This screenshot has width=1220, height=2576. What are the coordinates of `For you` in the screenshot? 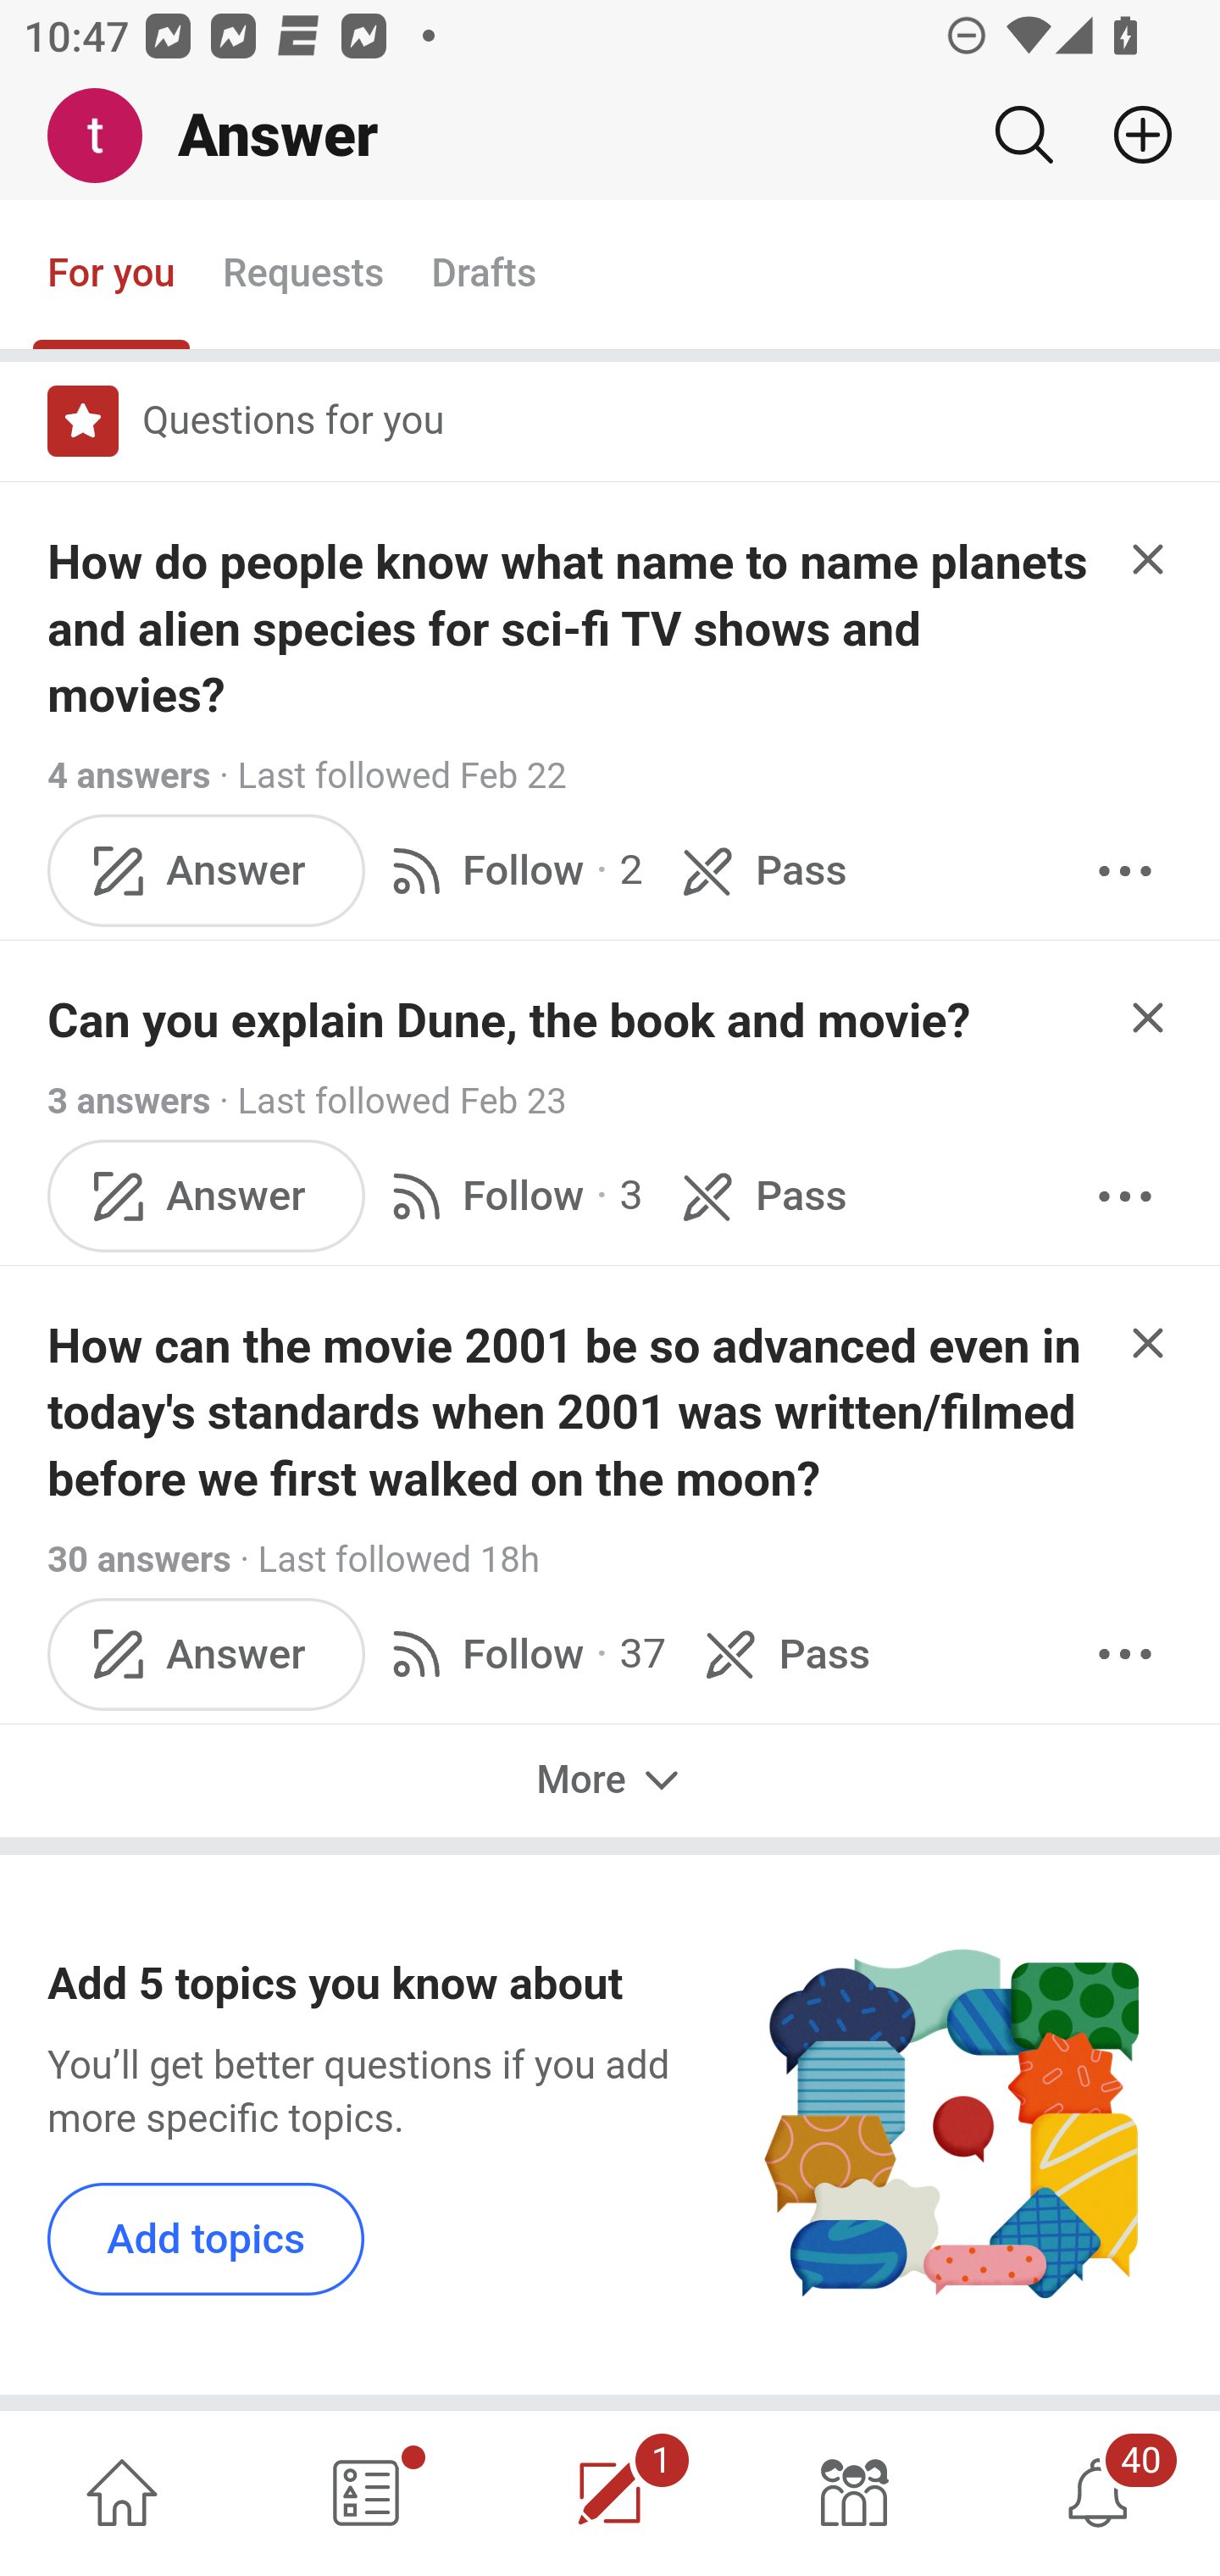 It's located at (112, 275).